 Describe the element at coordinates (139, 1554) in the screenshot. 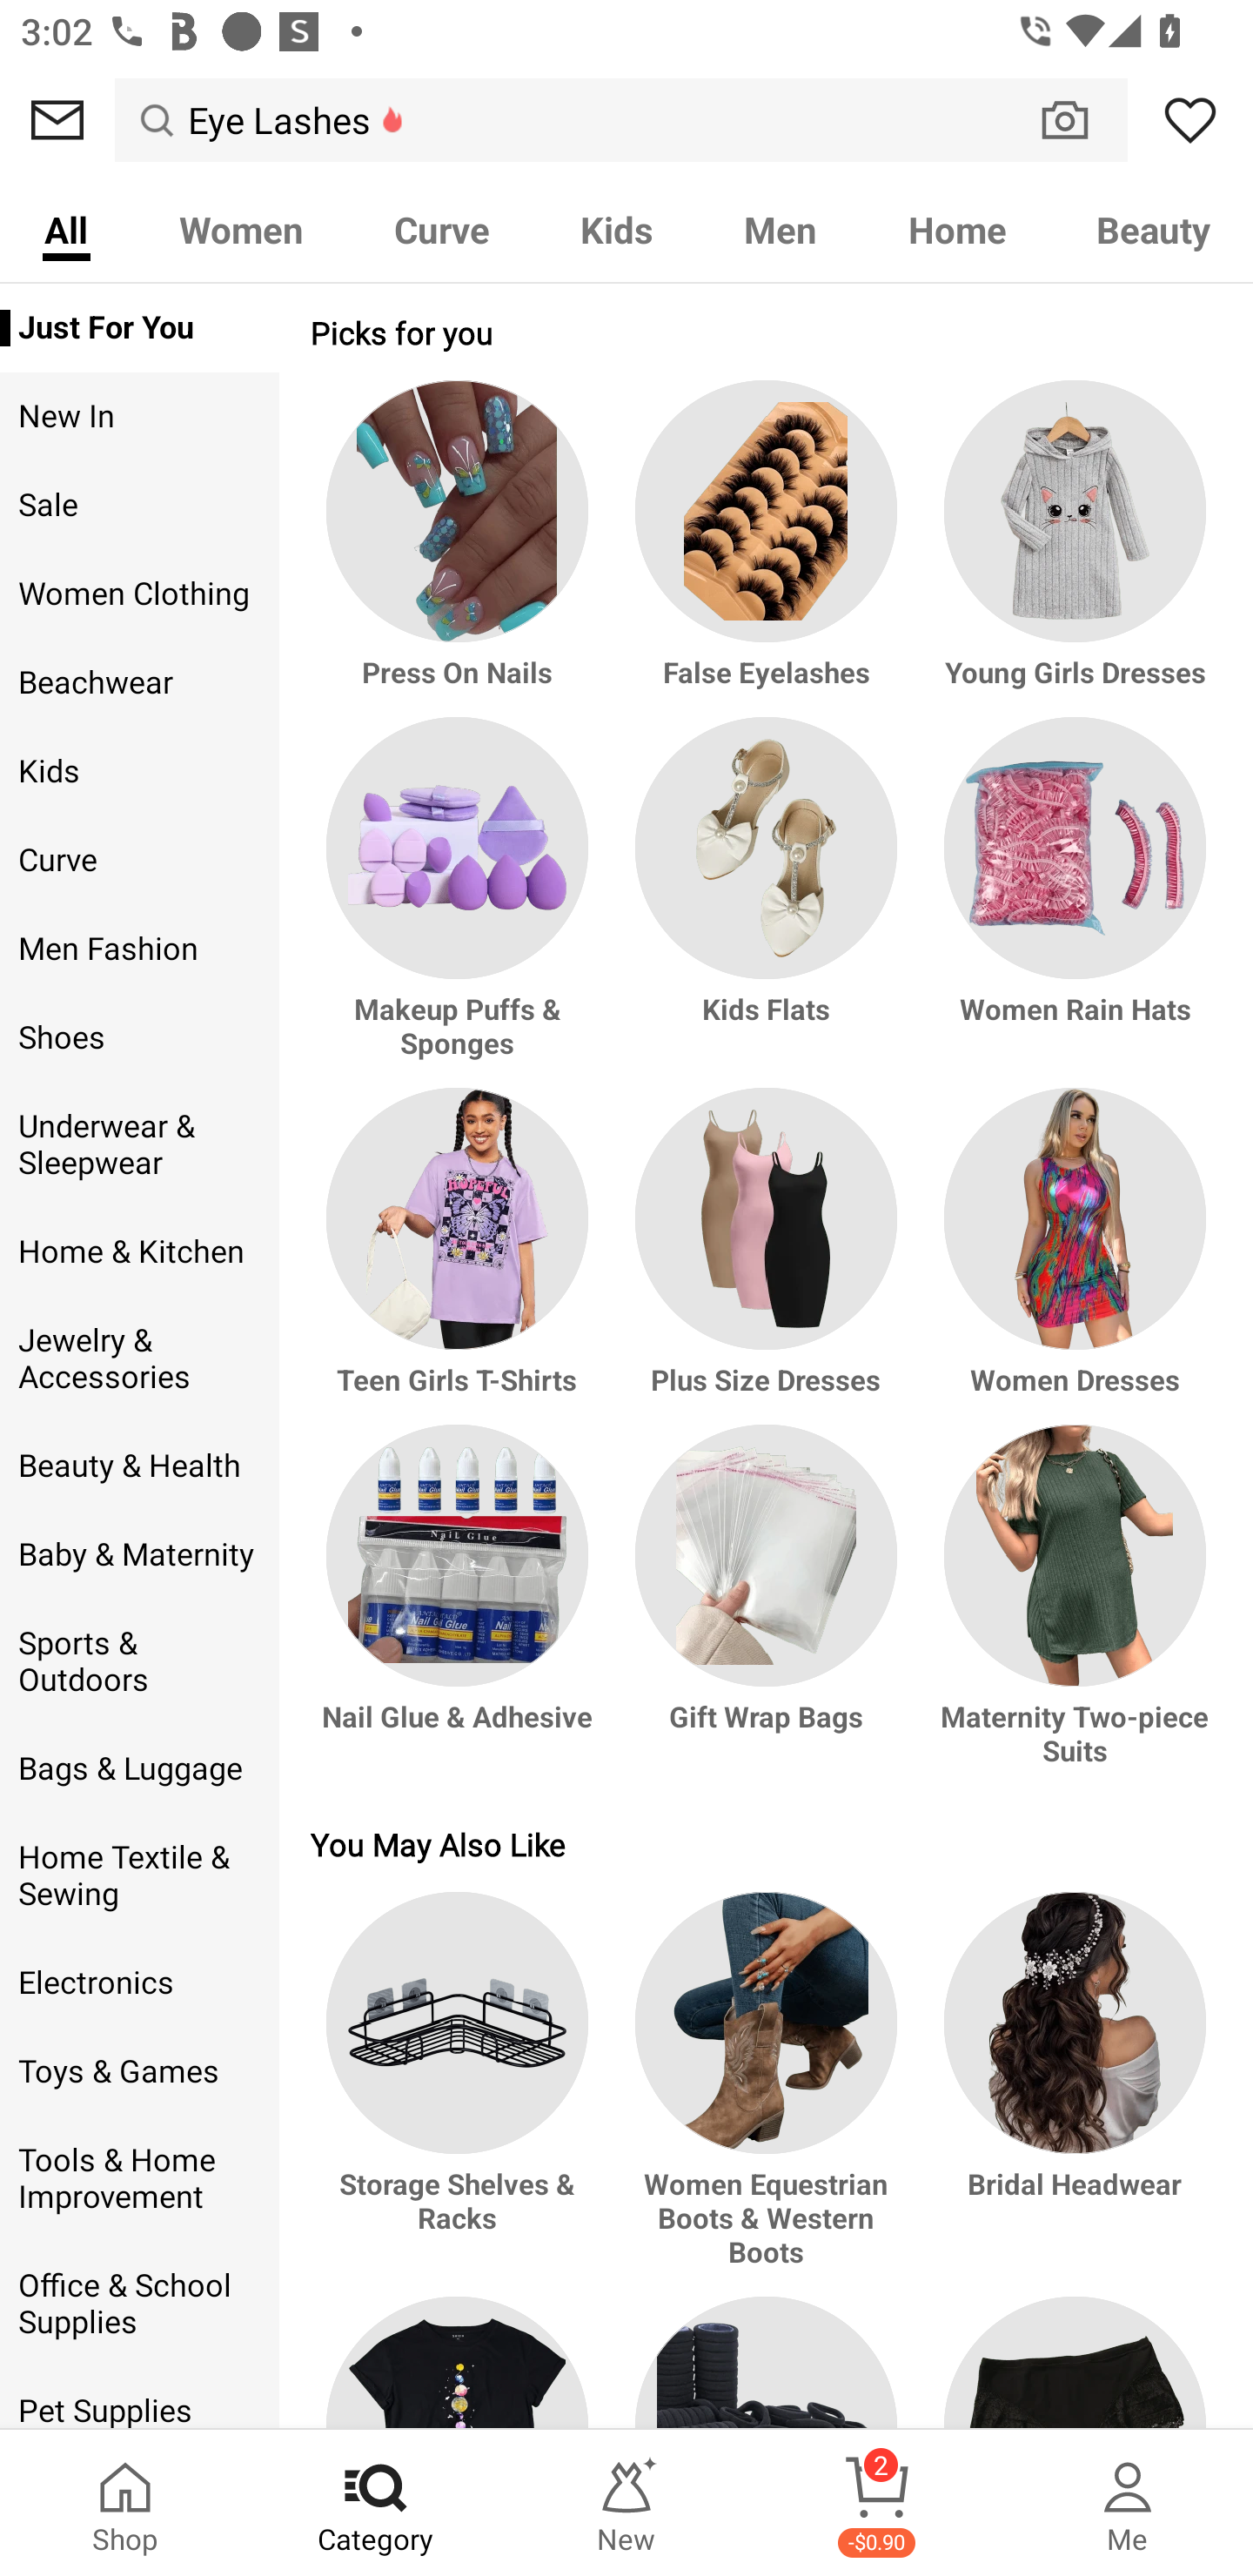

I see `Baby & Maternity` at that location.